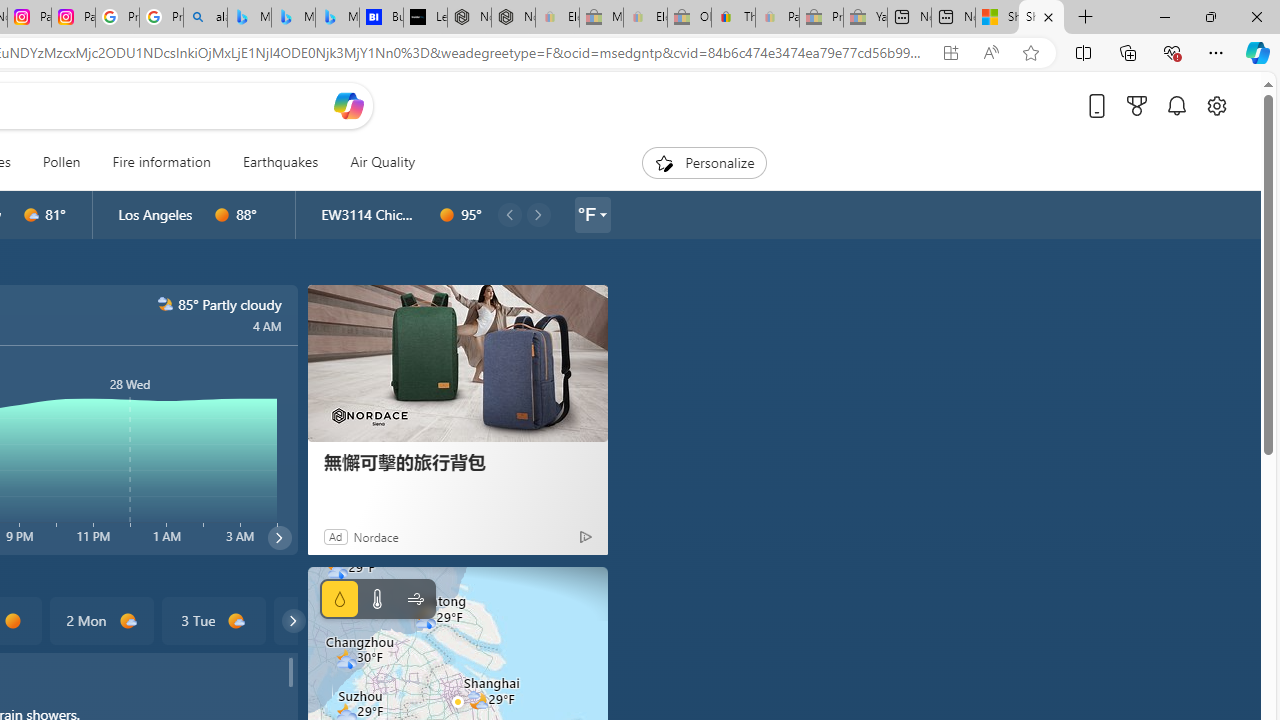  Describe the element at coordinates (161, 162) in the screenshot. I see `Fire information` at that location.